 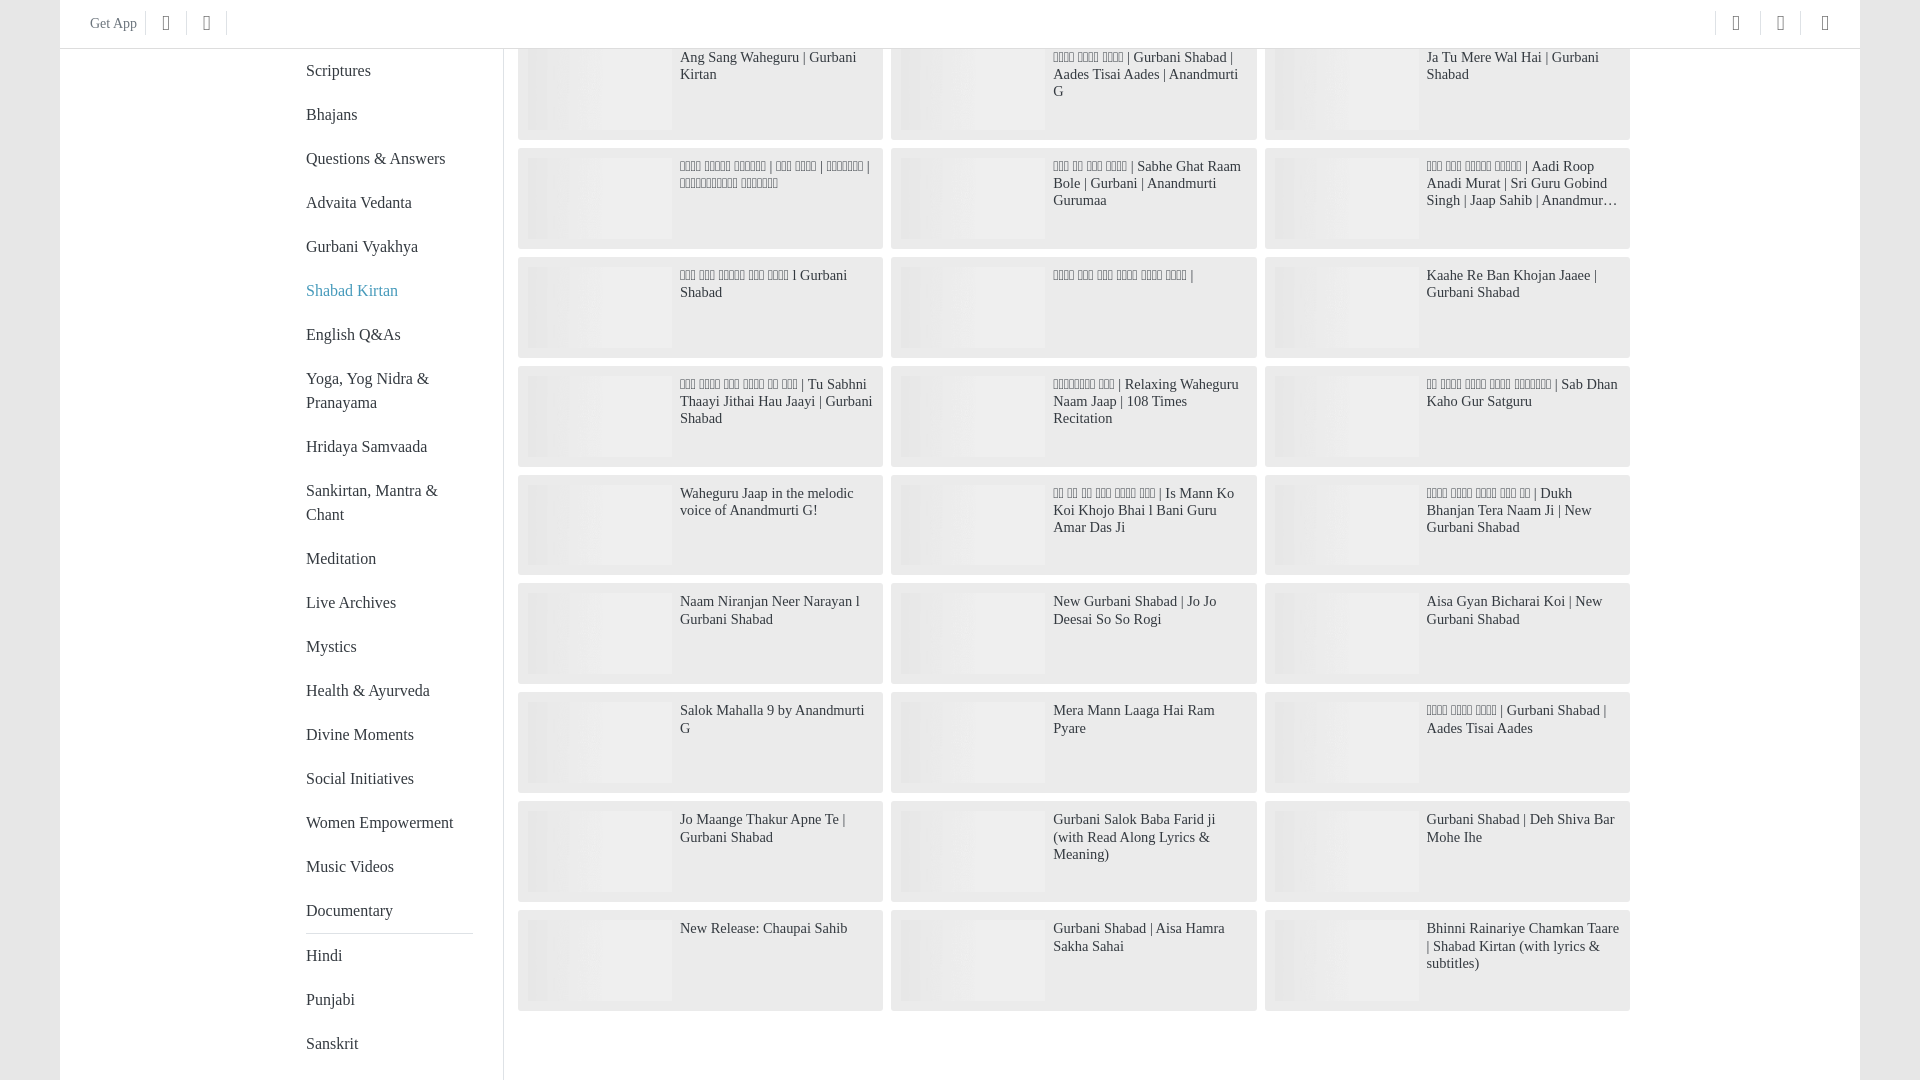 What do you see at coordinates (388, 134) in the screenshot?
I see `453 videos` at bounding box center [388, 134].